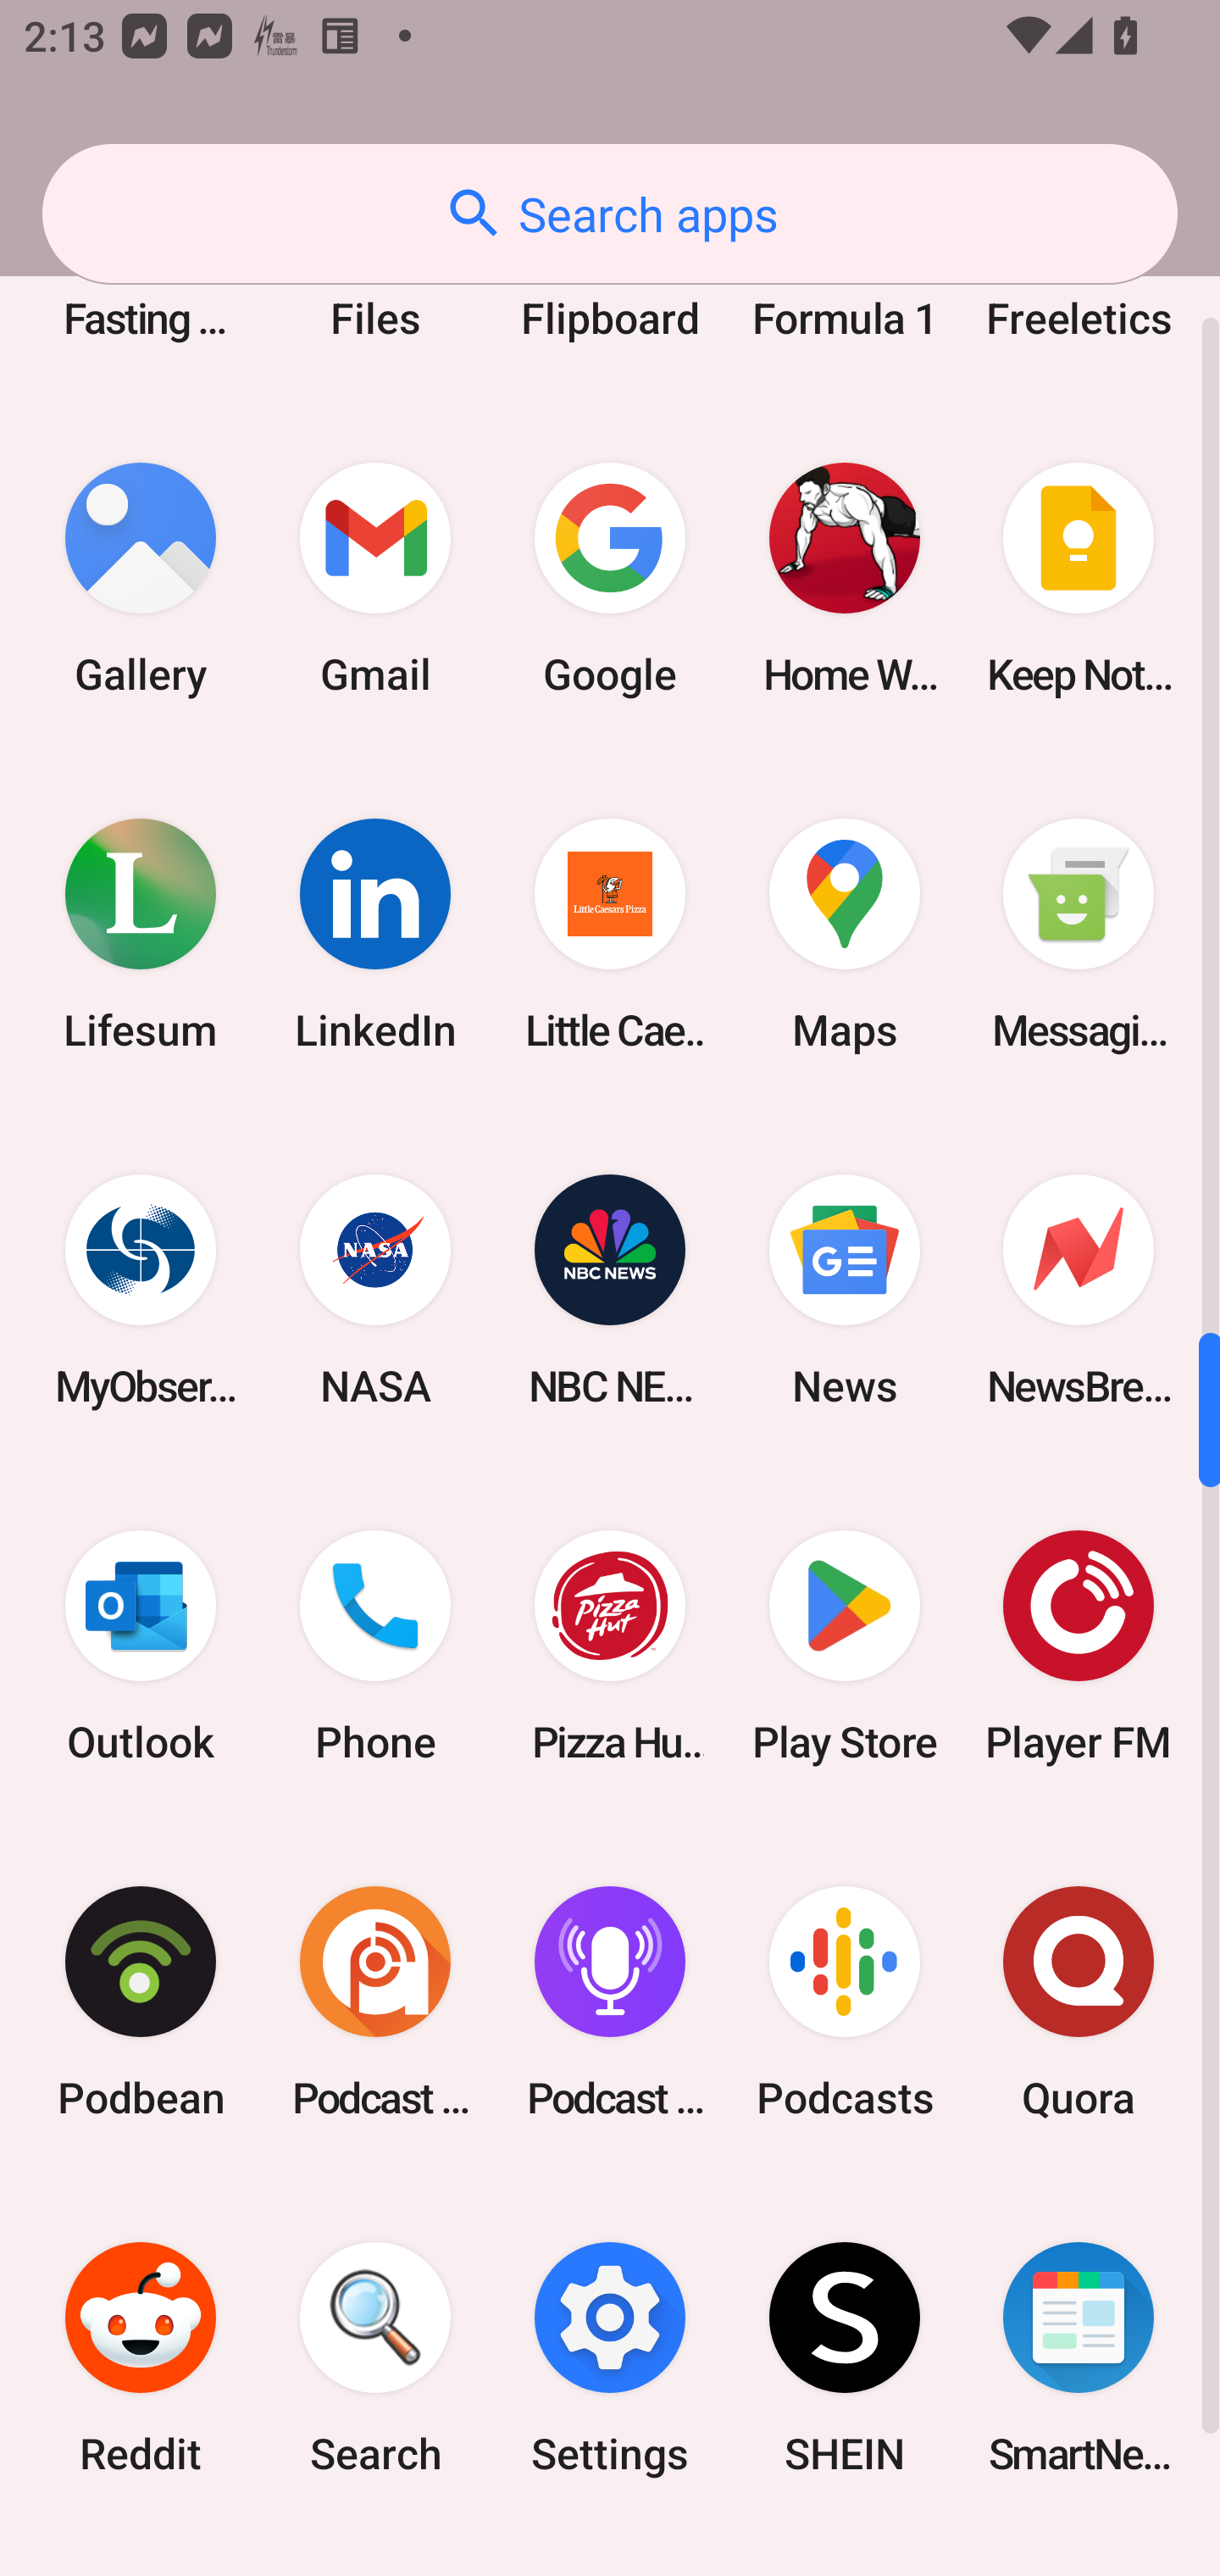 Image resolution: width=1220 pixels, height=2576 pixels. Describe the element at coordinates (141, 2001) in the screenshot. I see `Podbean` at that location.